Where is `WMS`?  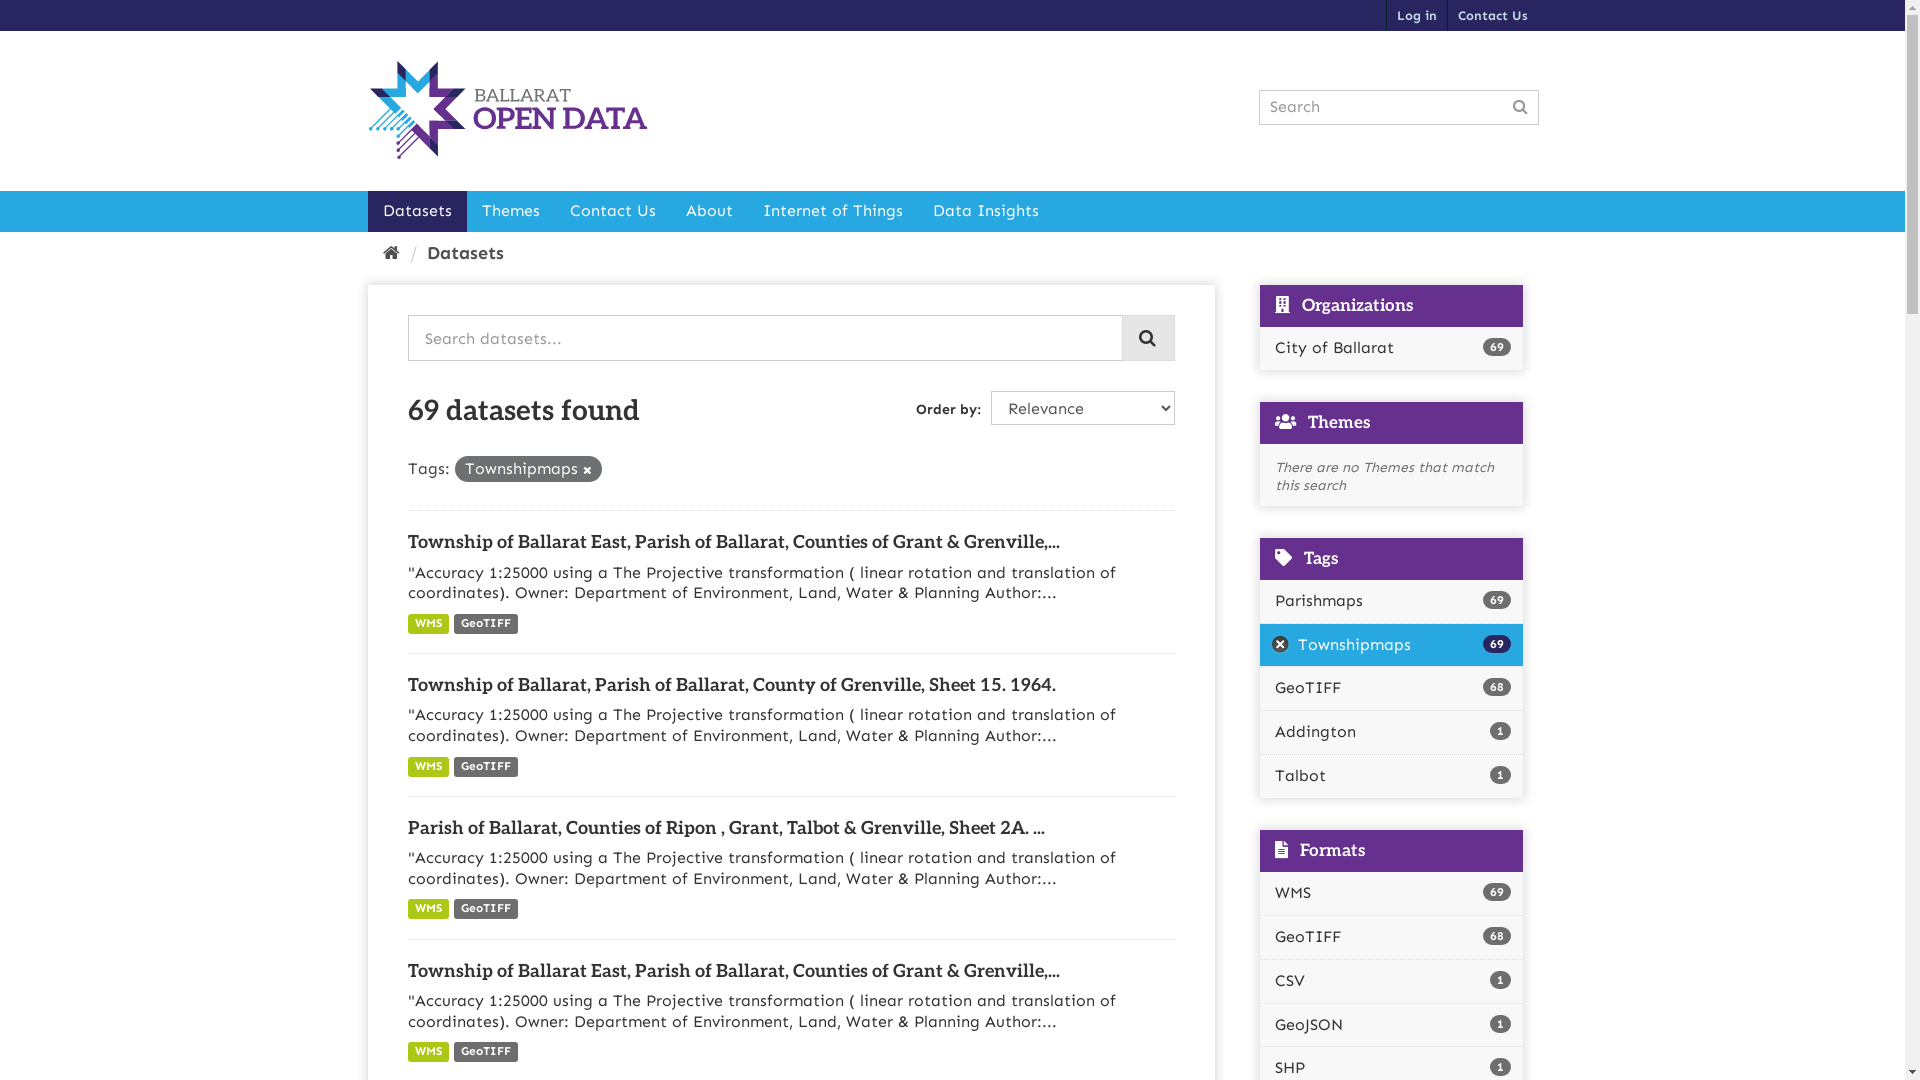 WMS is located at coordinates (428, 909).